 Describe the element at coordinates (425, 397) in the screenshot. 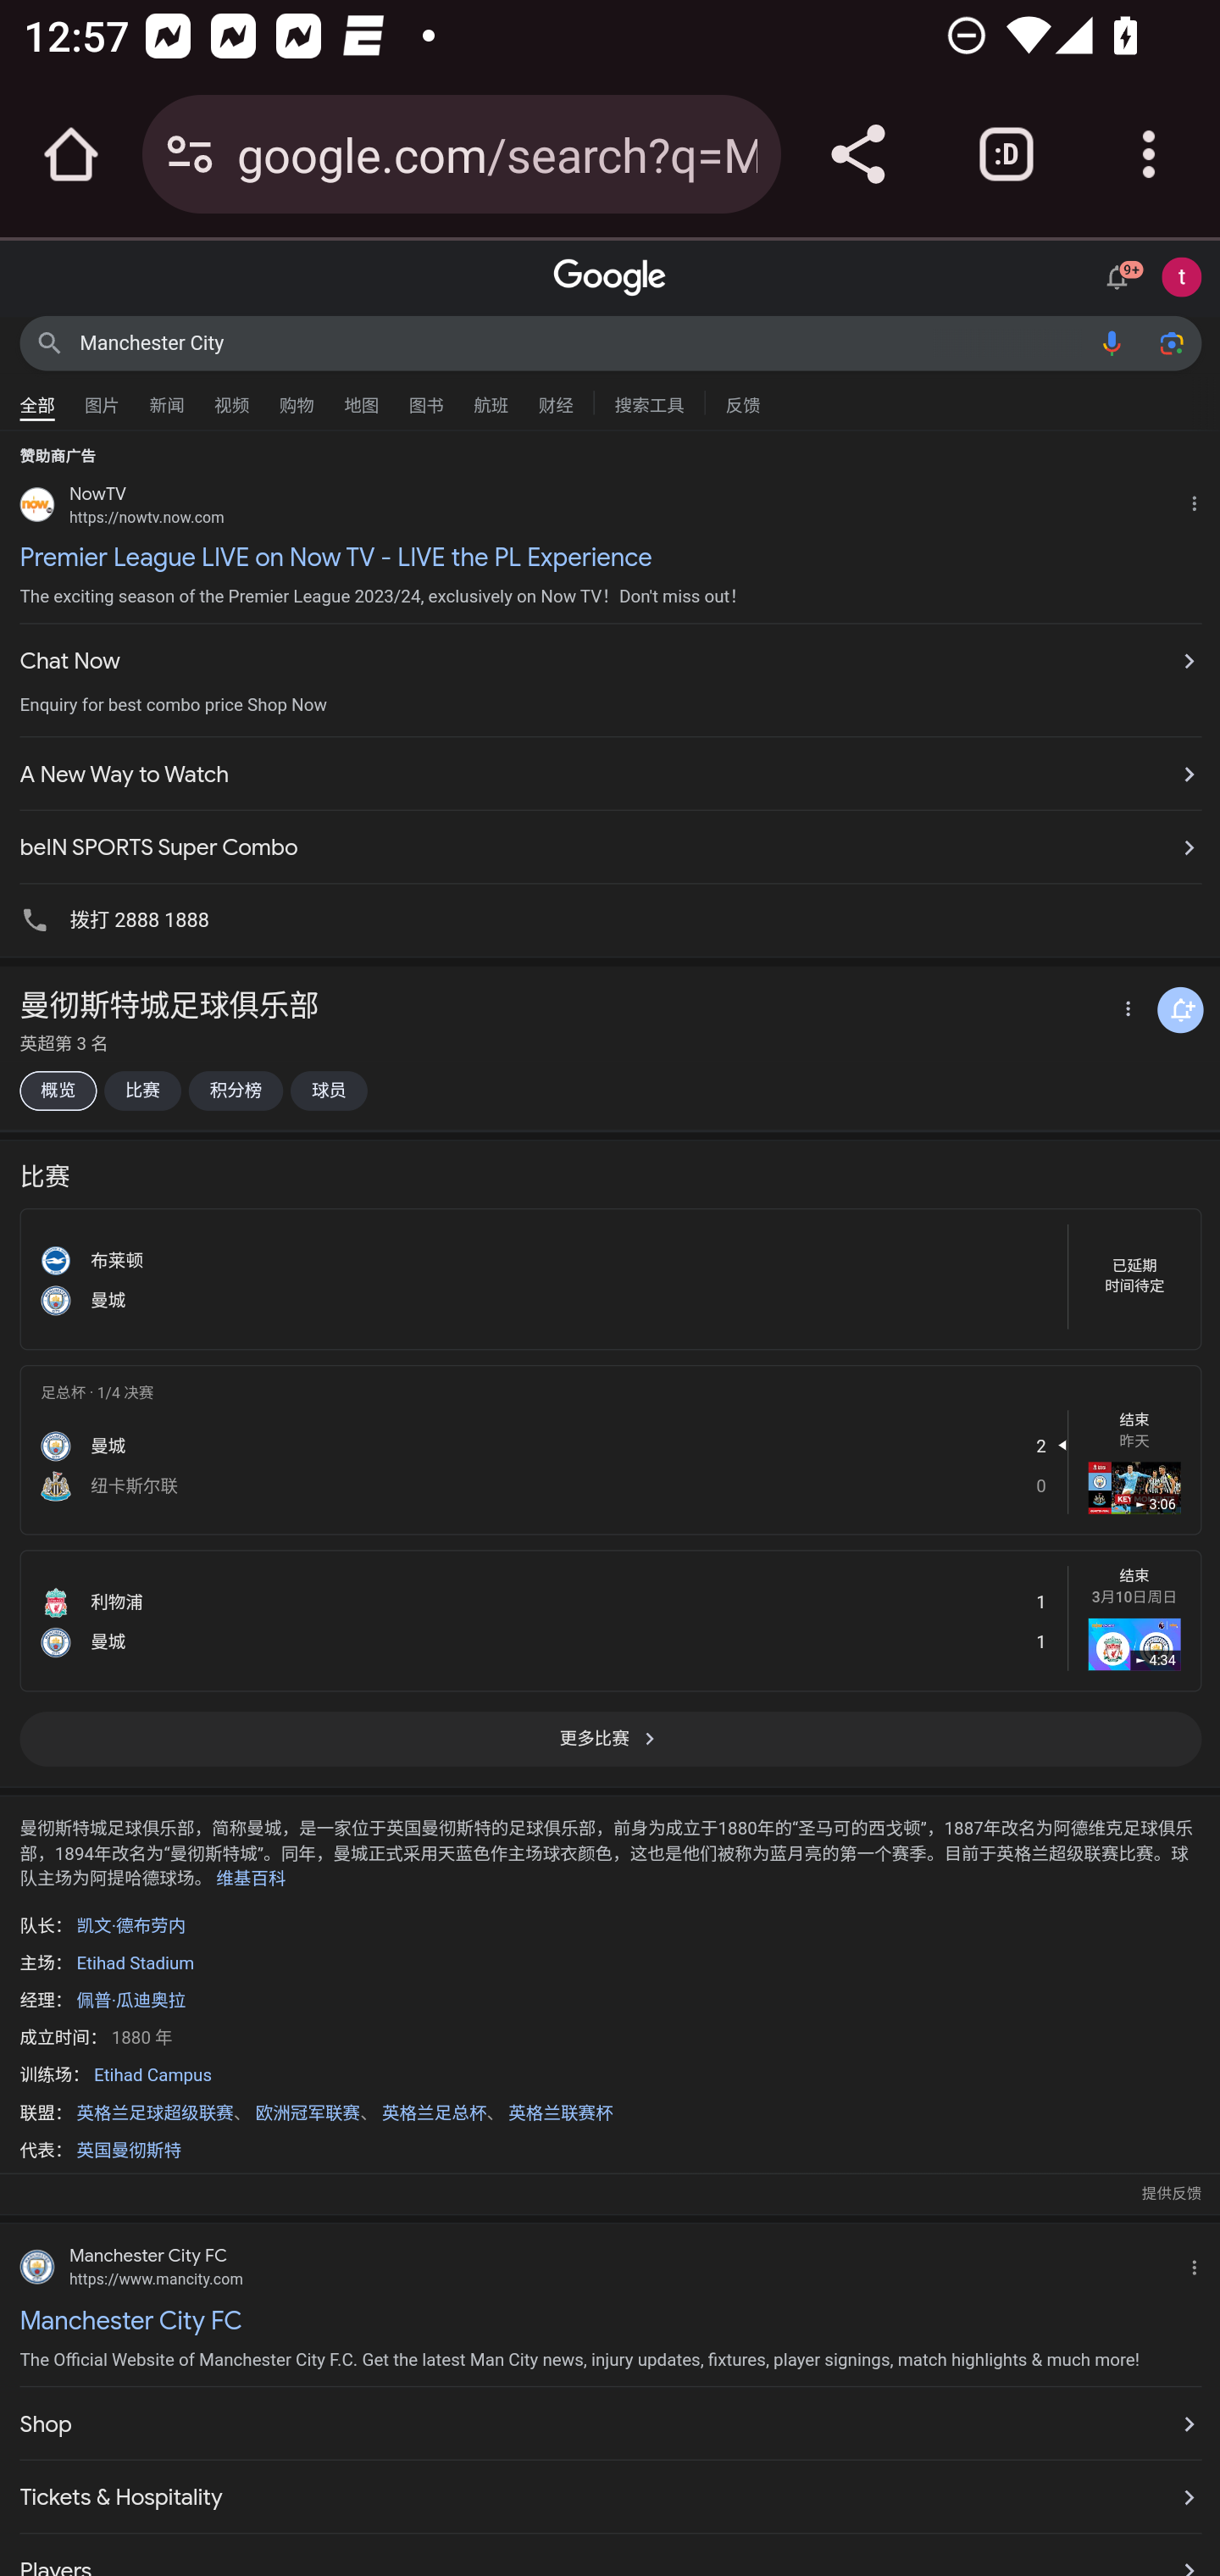

I see `图书` at that location.